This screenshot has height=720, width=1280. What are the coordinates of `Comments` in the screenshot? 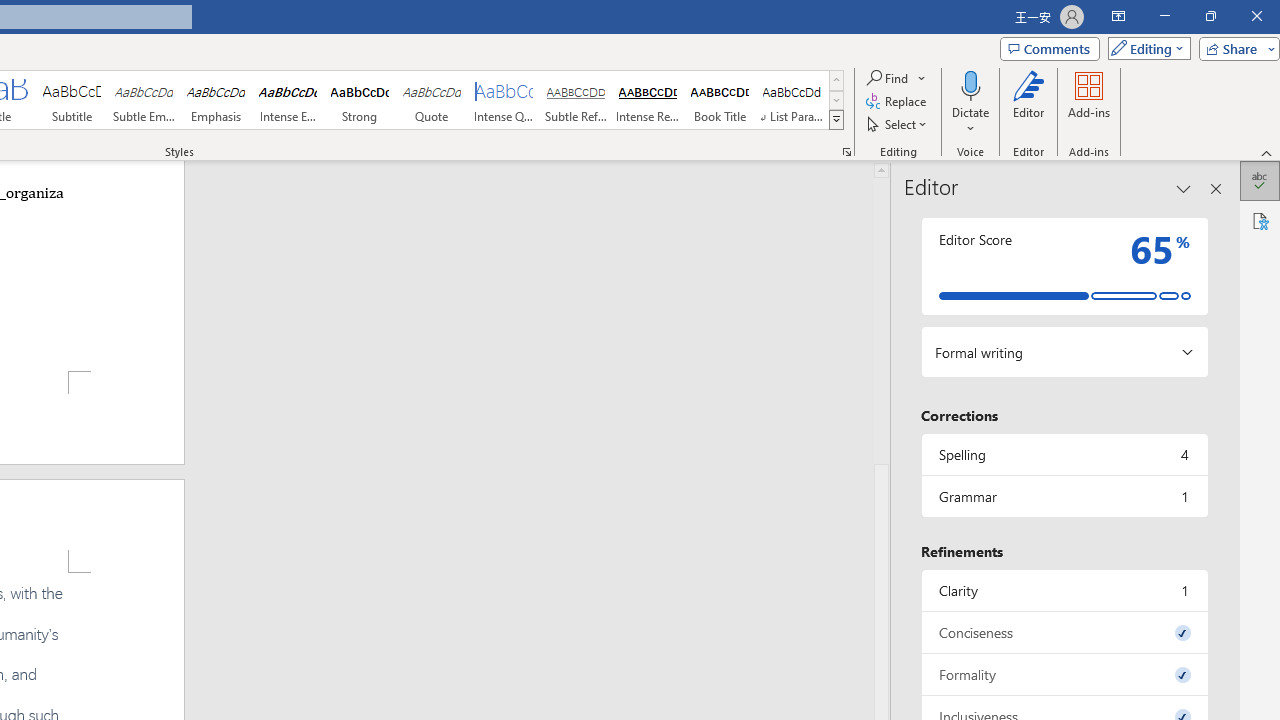 It's located at (1049, 48).